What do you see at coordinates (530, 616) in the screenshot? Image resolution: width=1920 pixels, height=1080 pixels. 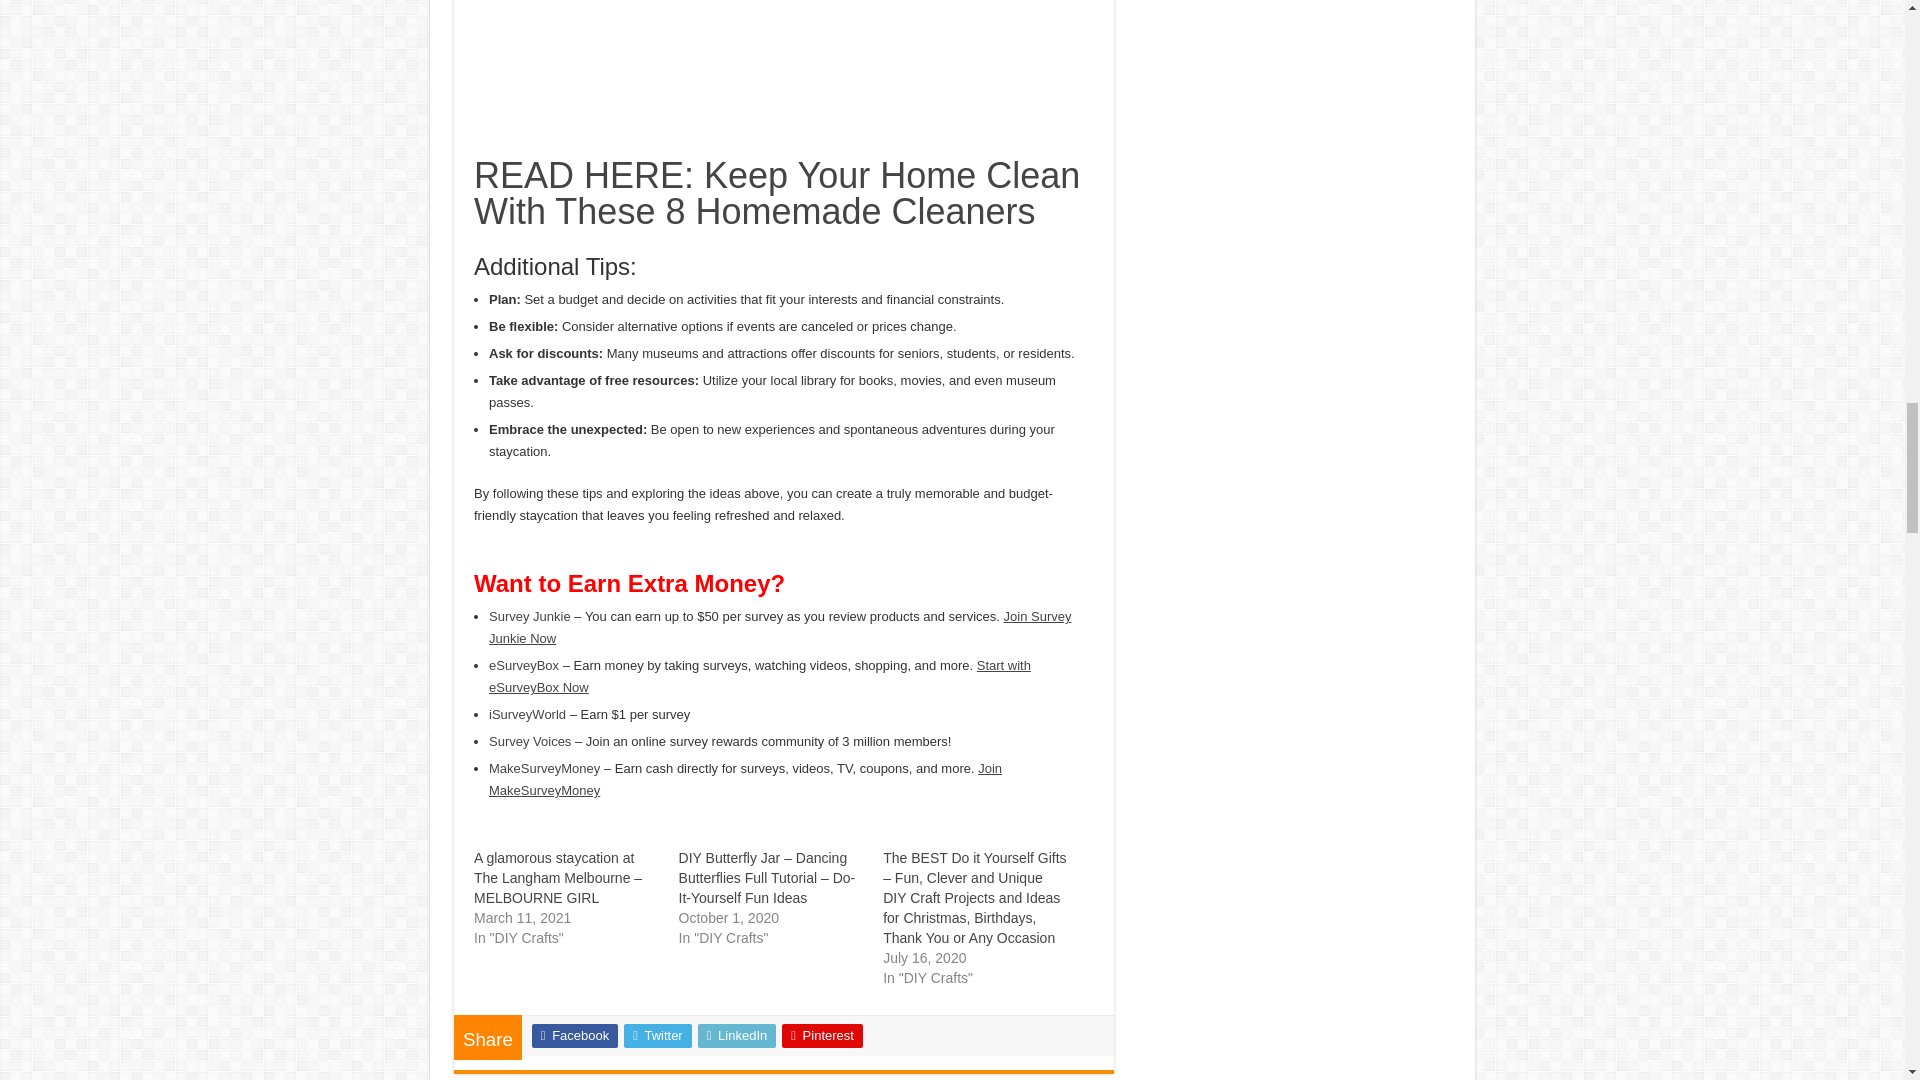 I see `Survey Junkie` at bounding box center [530, 616].